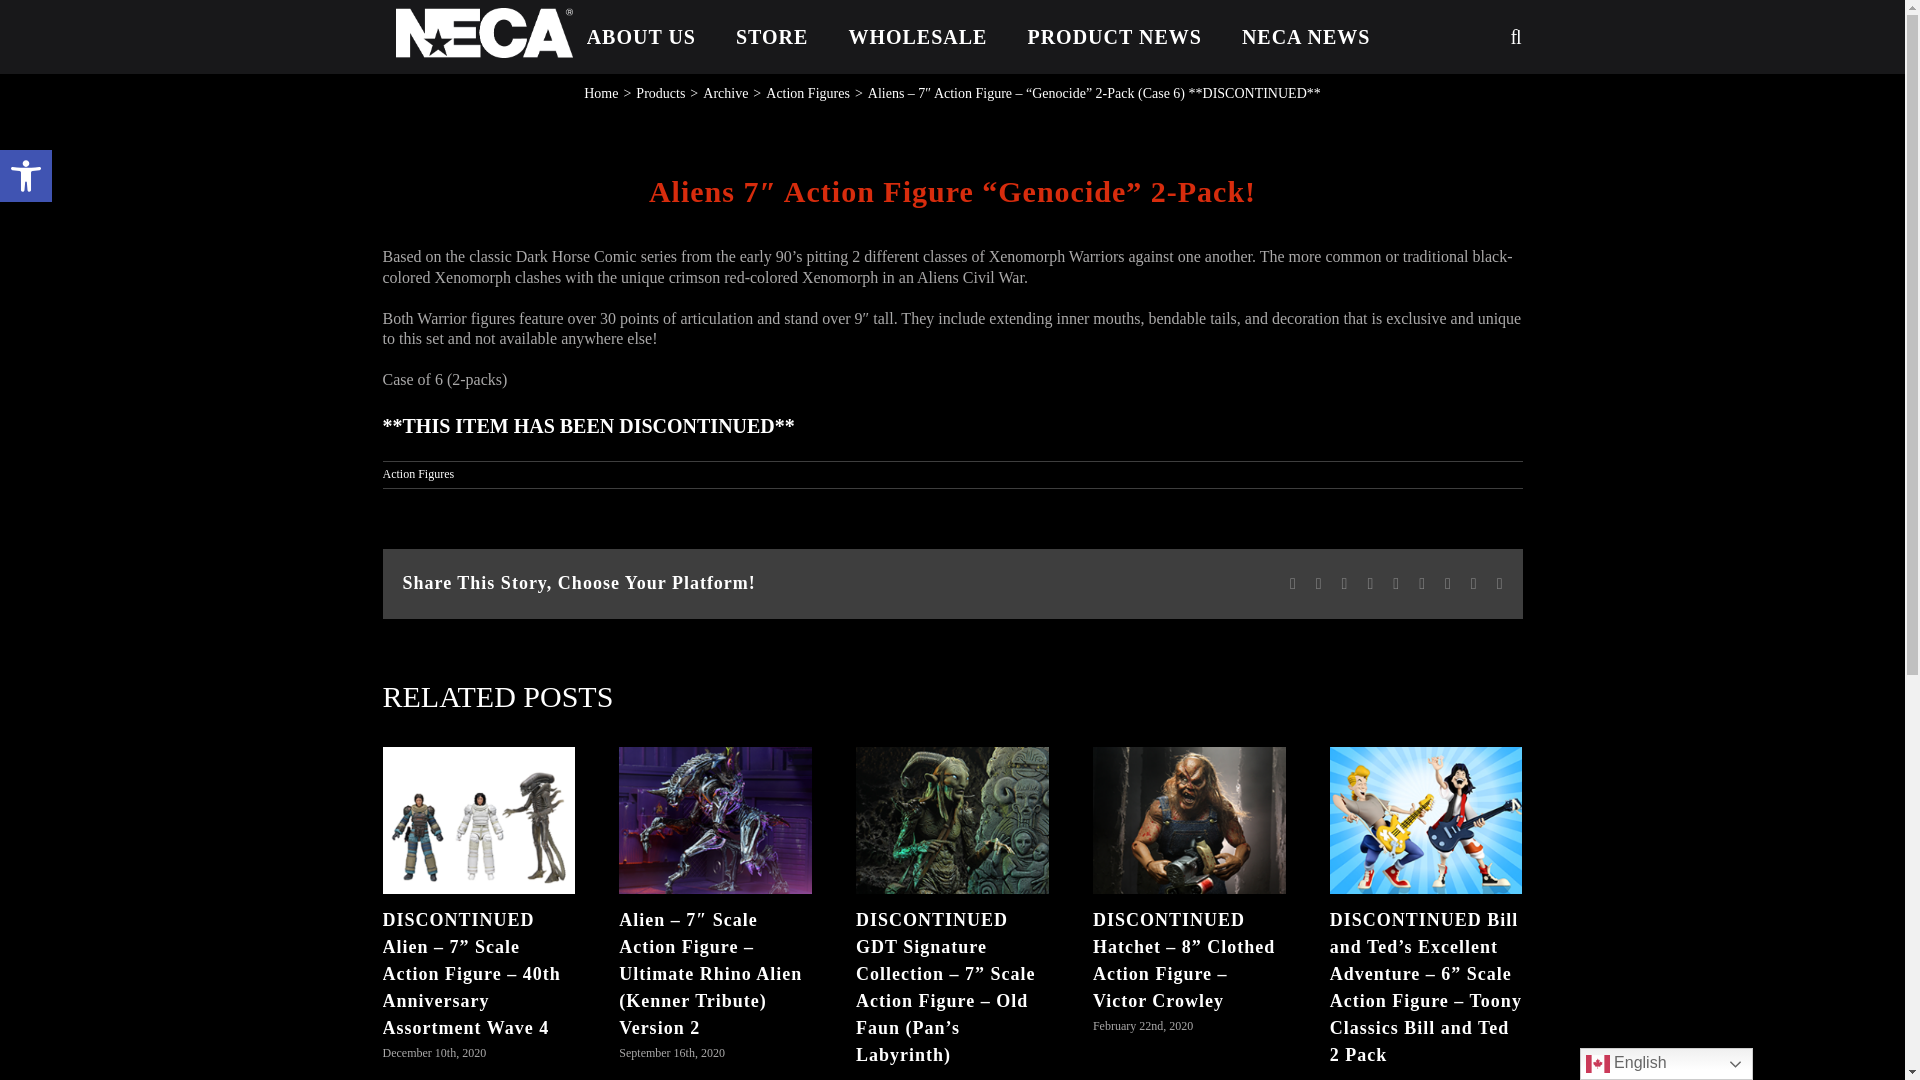 This screenshot has width=1920, height=1080. What do you see at coordinates (1466, 37) in the screenshot?
I see `Search` at bounding box center [1466, 37].